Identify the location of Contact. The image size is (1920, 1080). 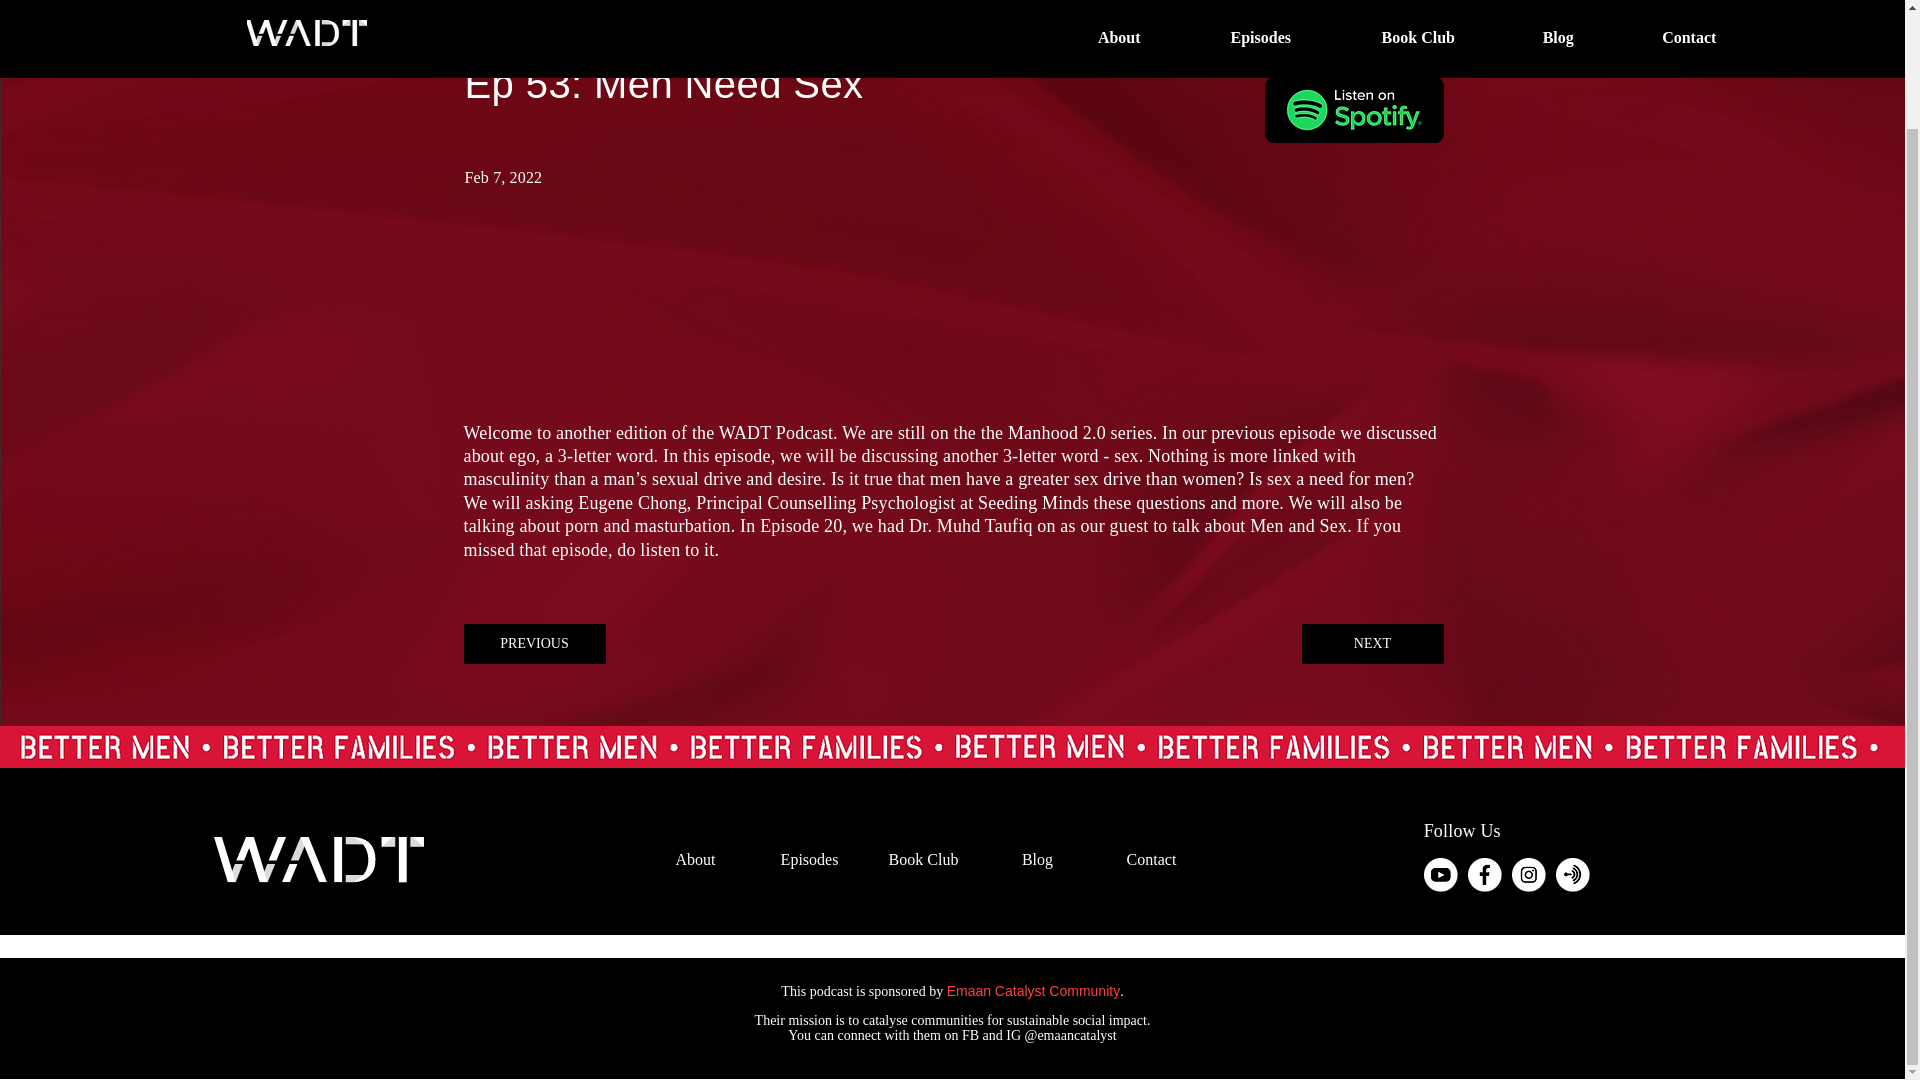
(1152, 860).